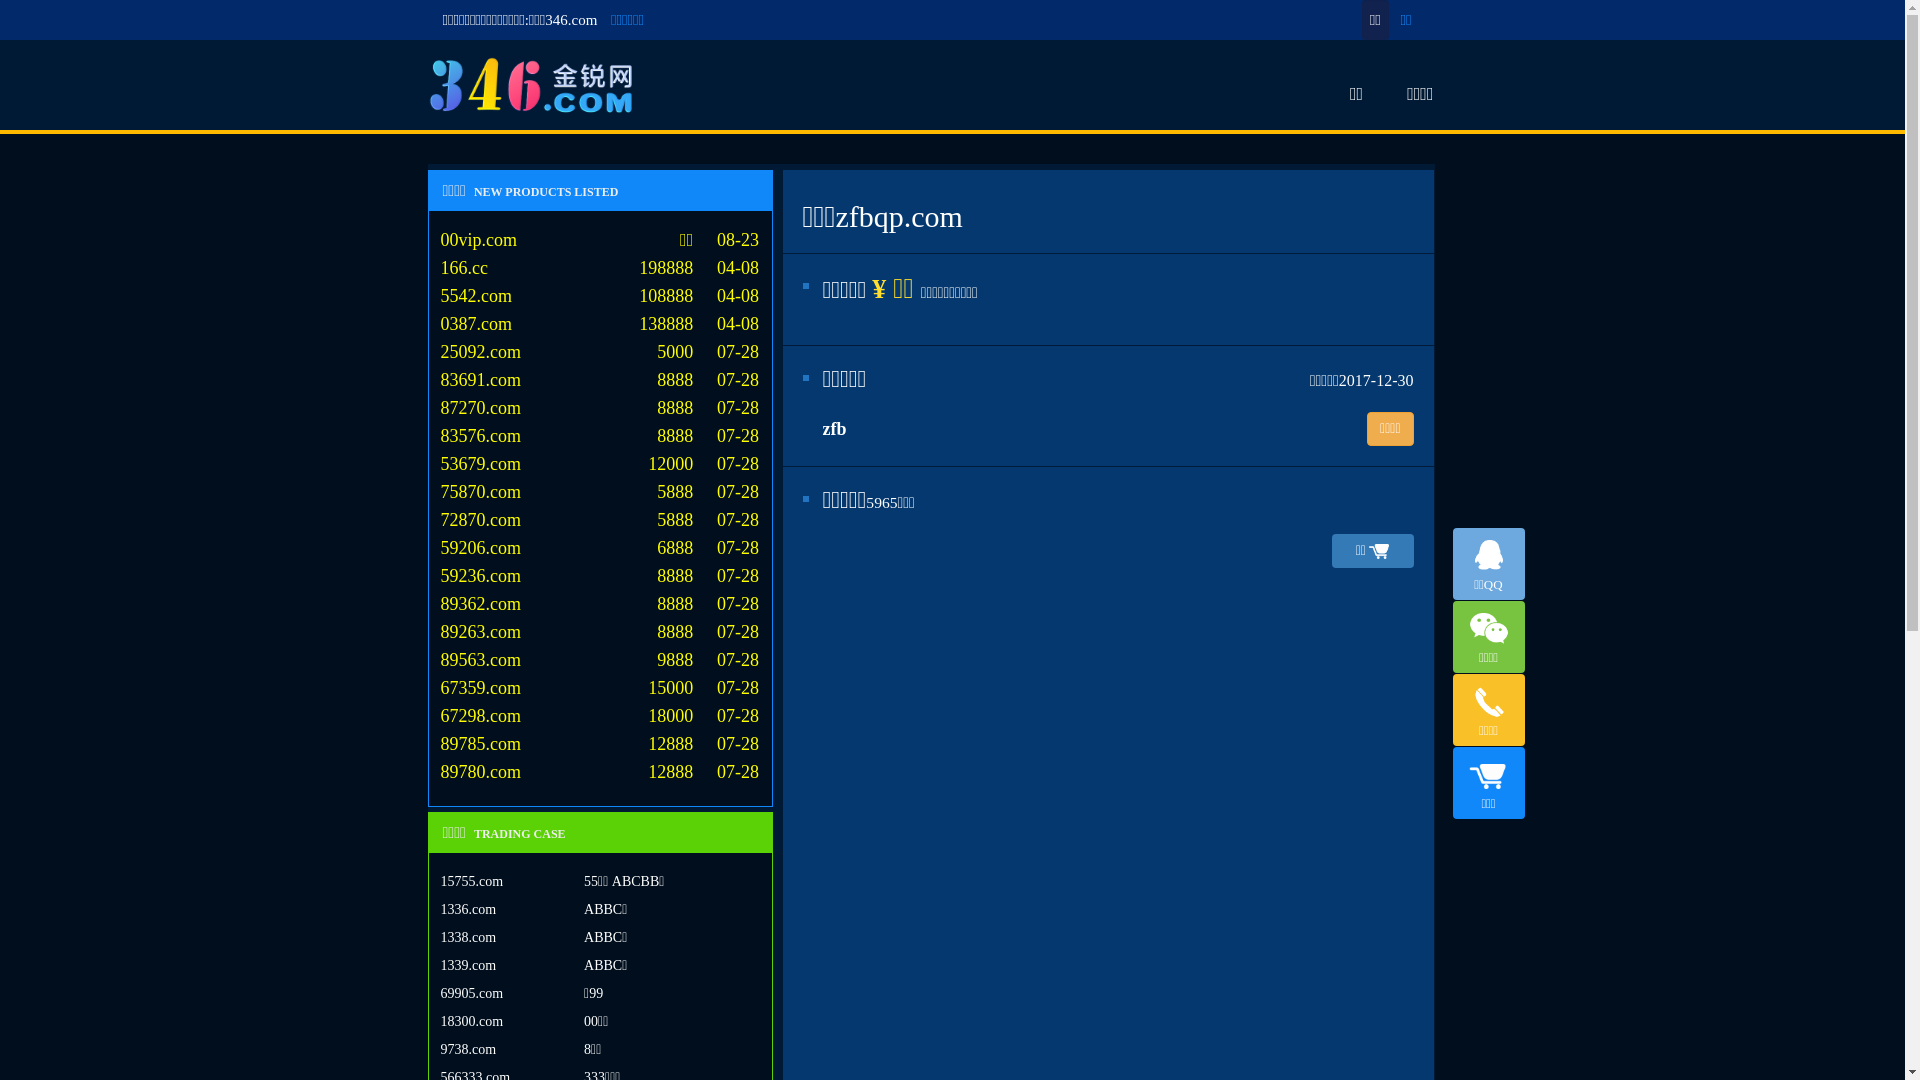 Image resolution: width=1920 pixels, height=1080 pixels. I want to click on 67359.com 15000 07-28, so click(600, 696).